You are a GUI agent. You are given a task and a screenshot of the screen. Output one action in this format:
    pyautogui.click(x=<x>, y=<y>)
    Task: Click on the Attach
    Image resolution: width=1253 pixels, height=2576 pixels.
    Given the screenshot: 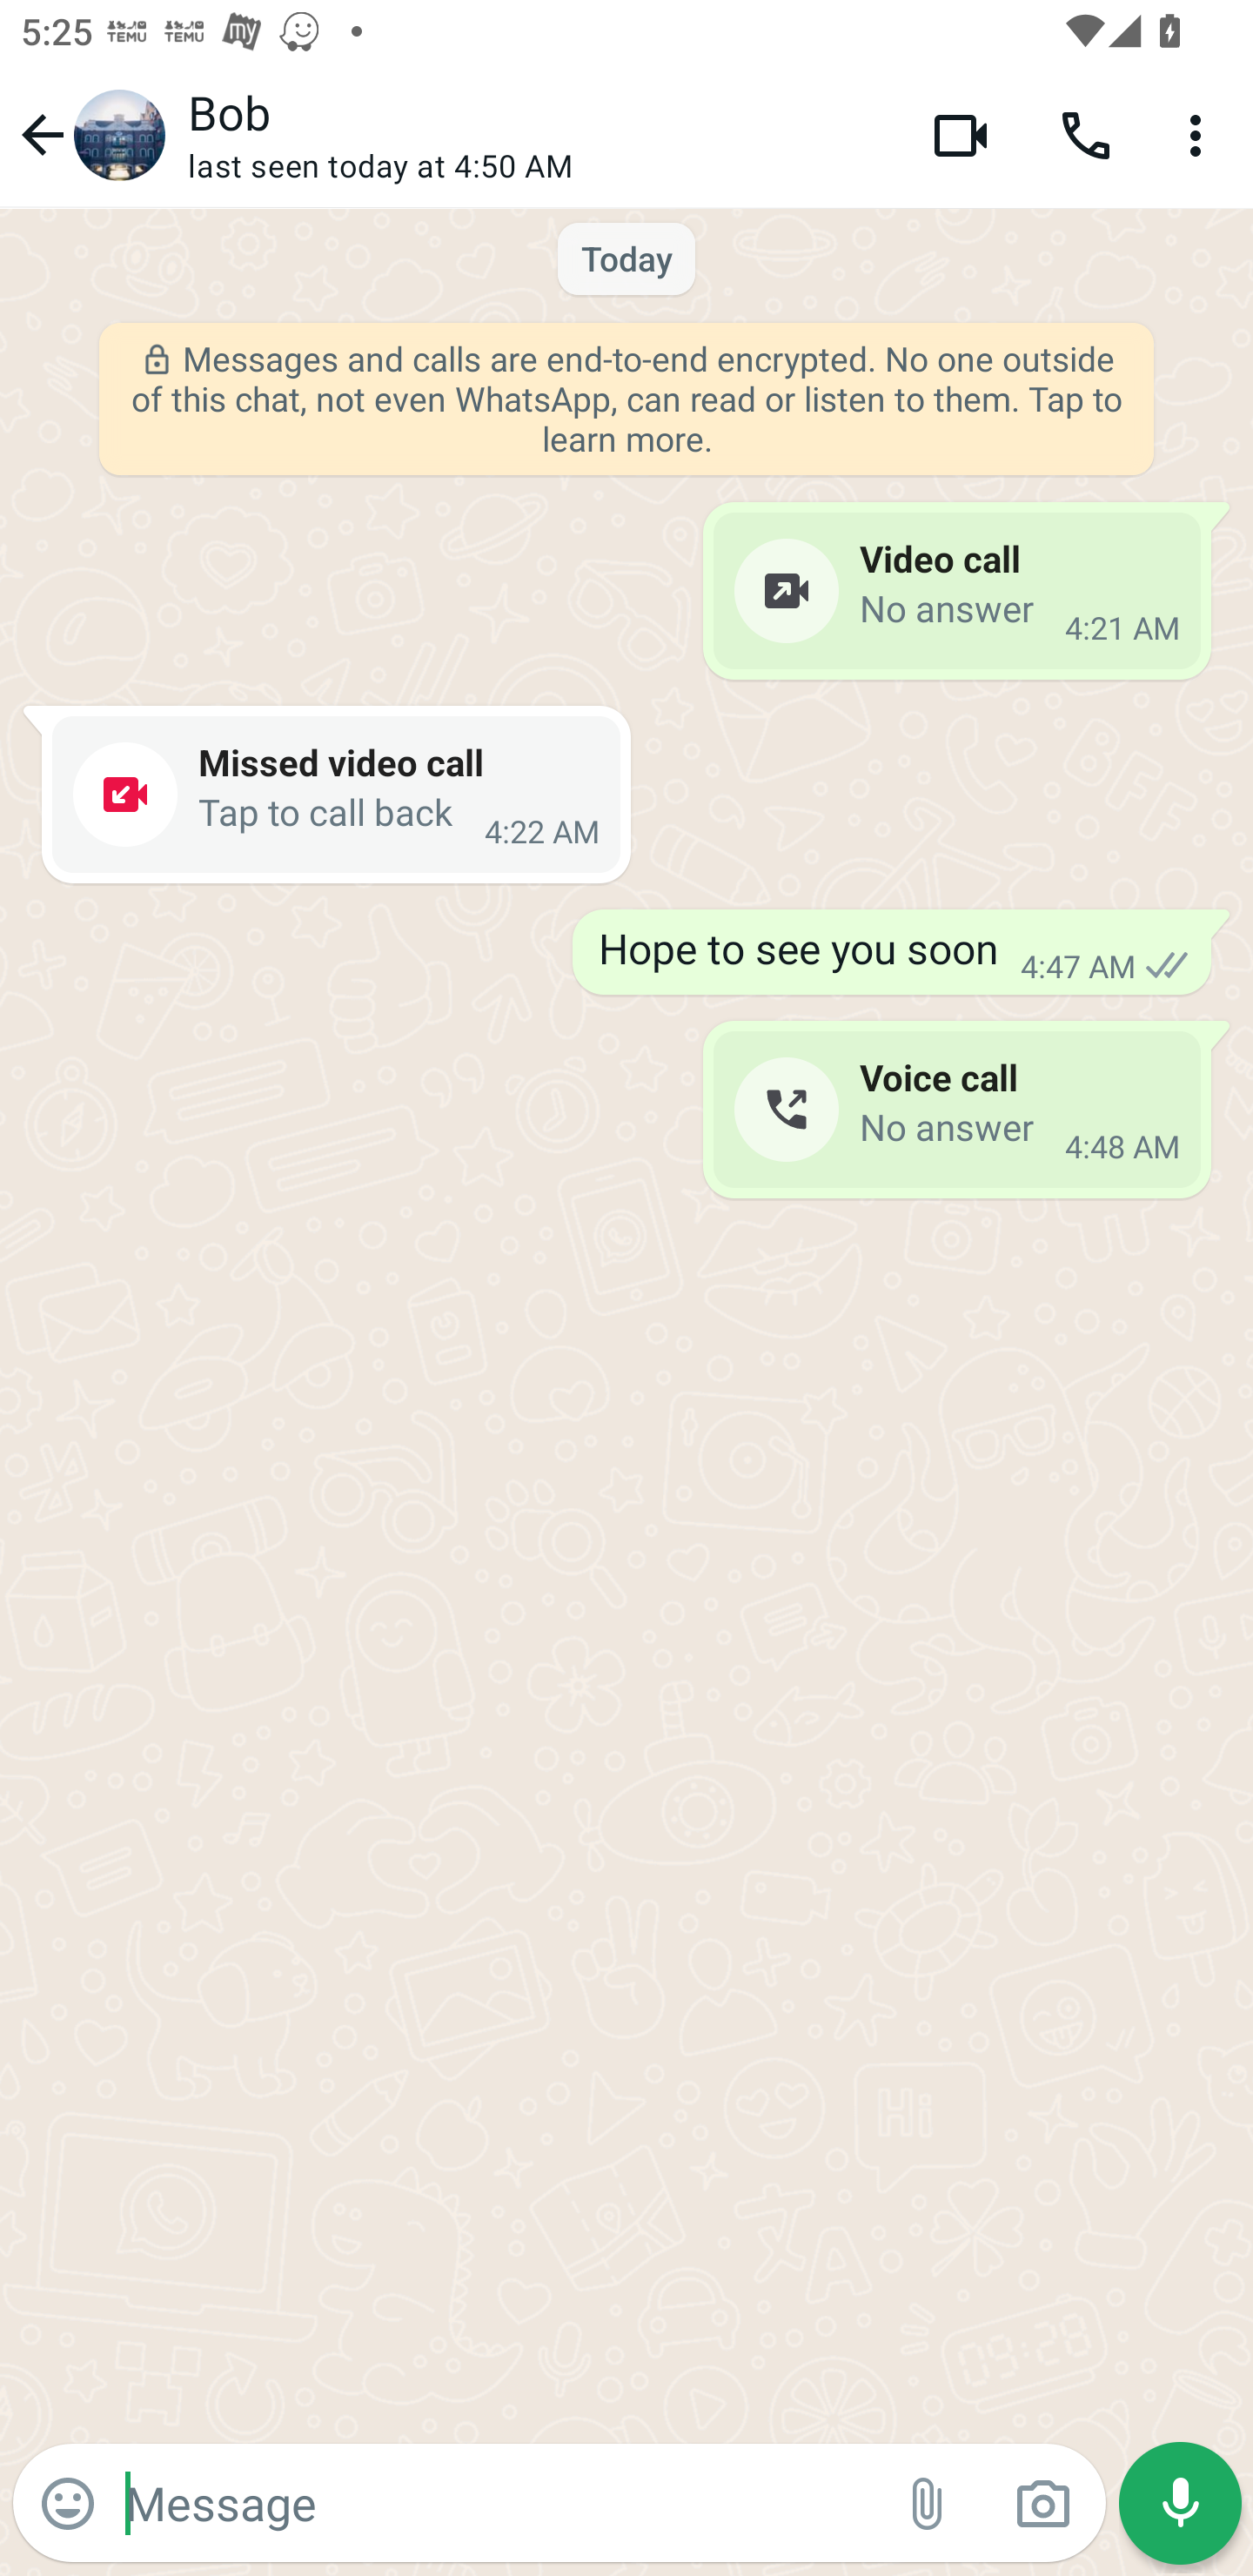 What is the action you would take?
    pyautogui.click(x=928, y=2504)
    